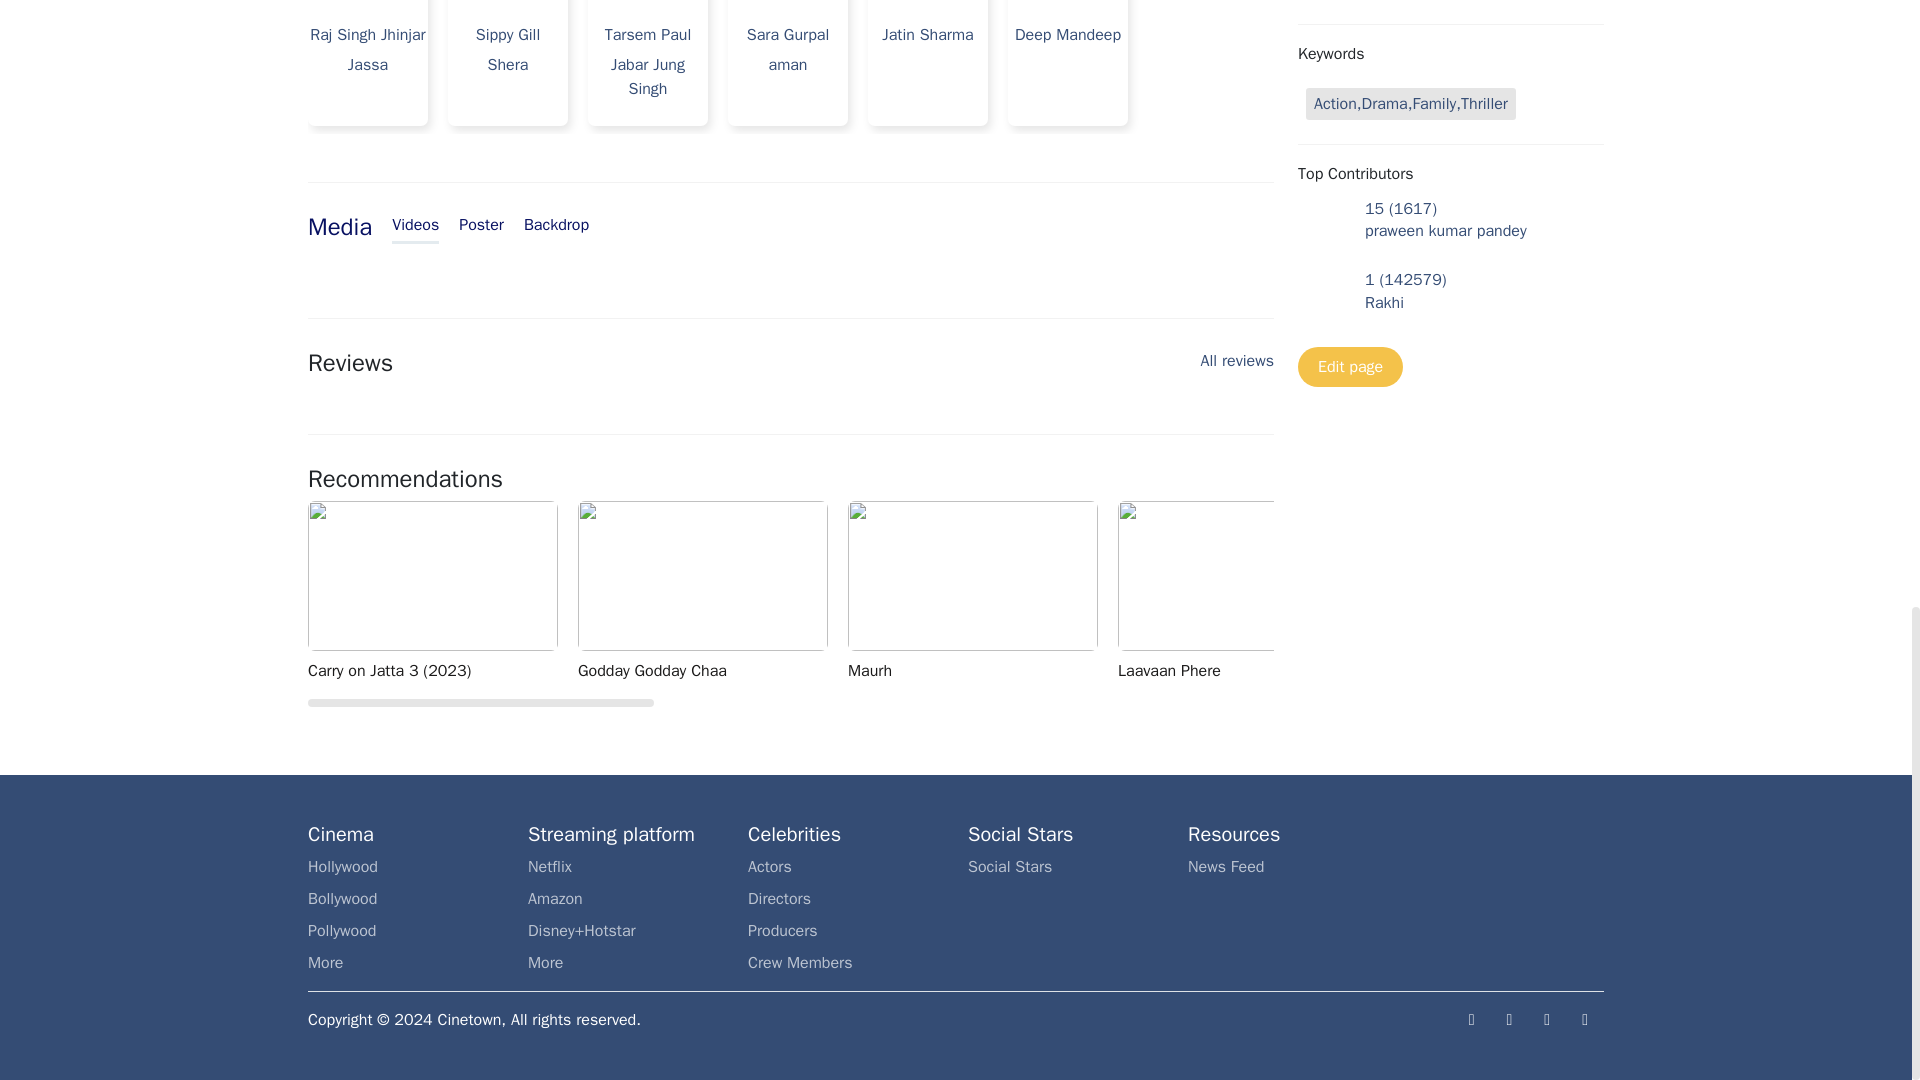 The height and width of the screenshot is (1080, 1920). What do you see at coordinates (1523, 592) in the screenshot?
I see `MEDAL` at bounding box center [1523, 592].